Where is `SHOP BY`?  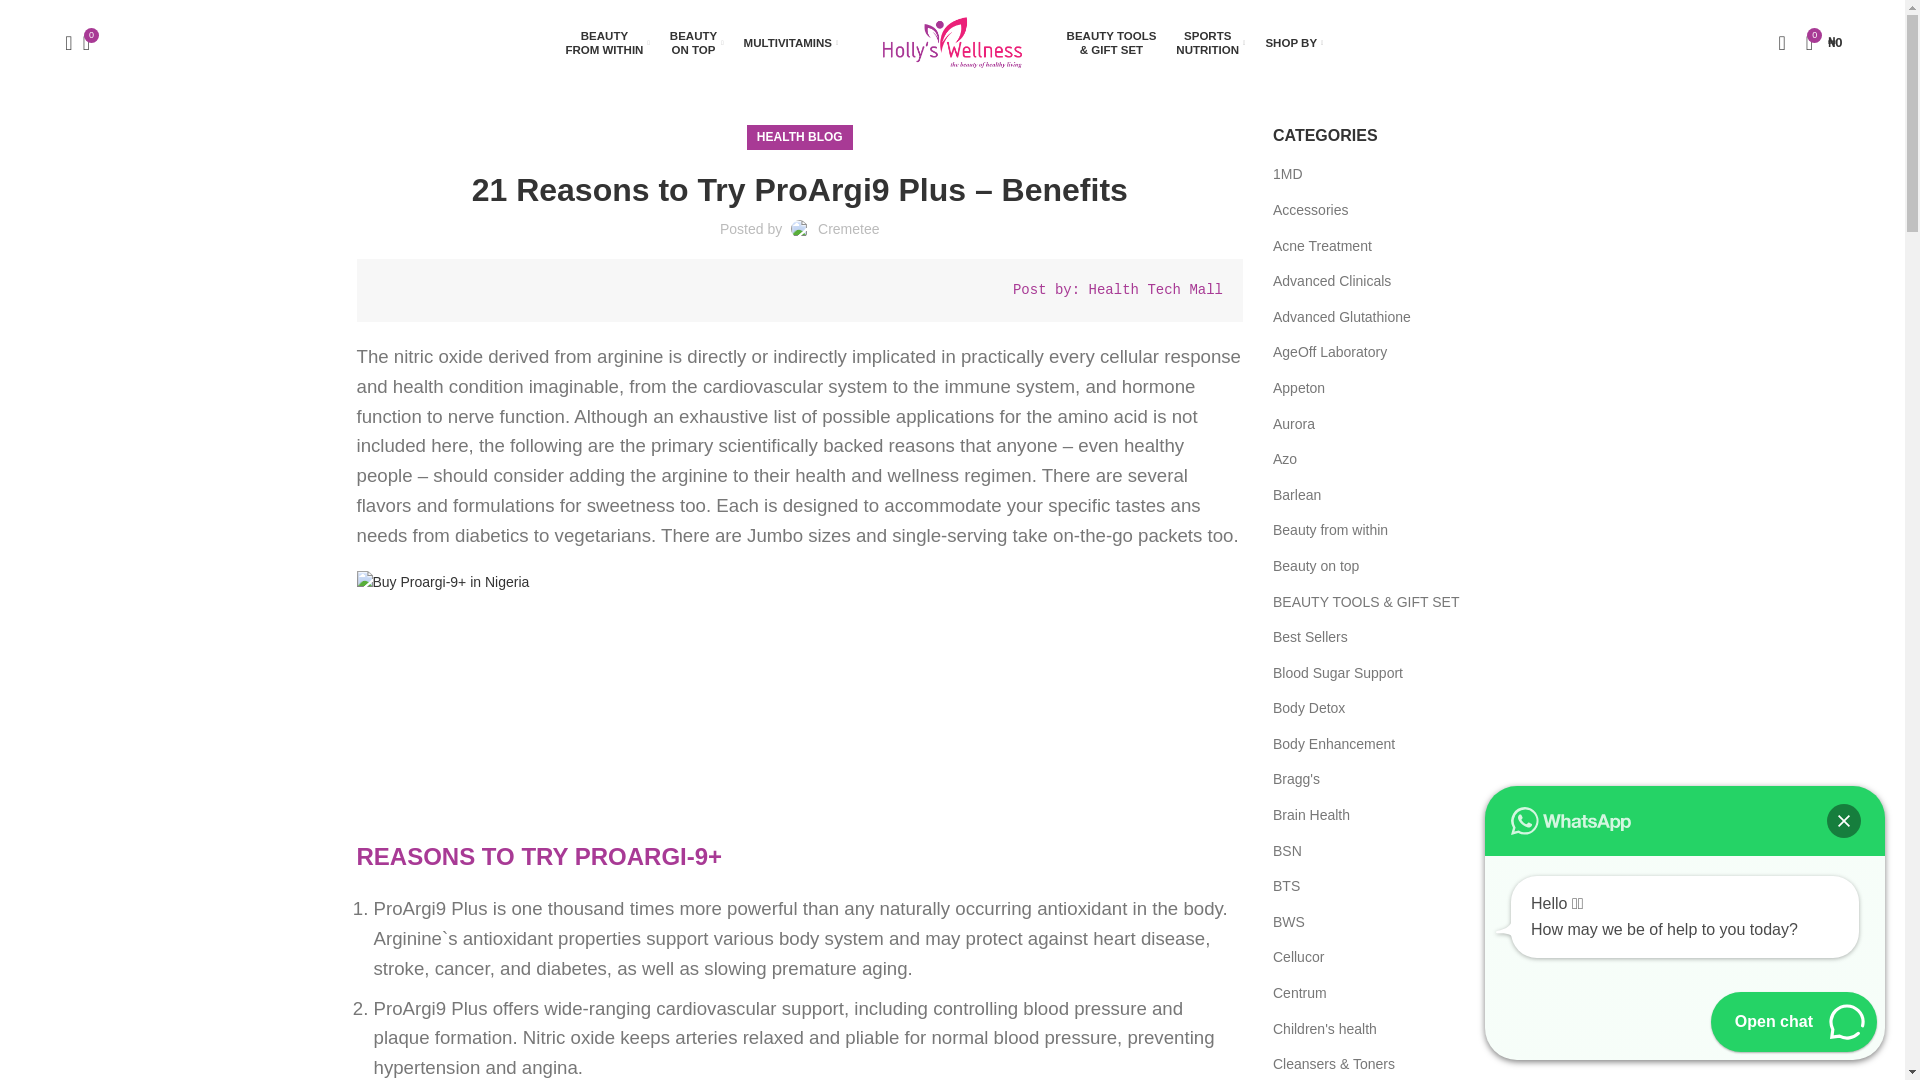 SHOP BY is located at coordinates (1210, 41).